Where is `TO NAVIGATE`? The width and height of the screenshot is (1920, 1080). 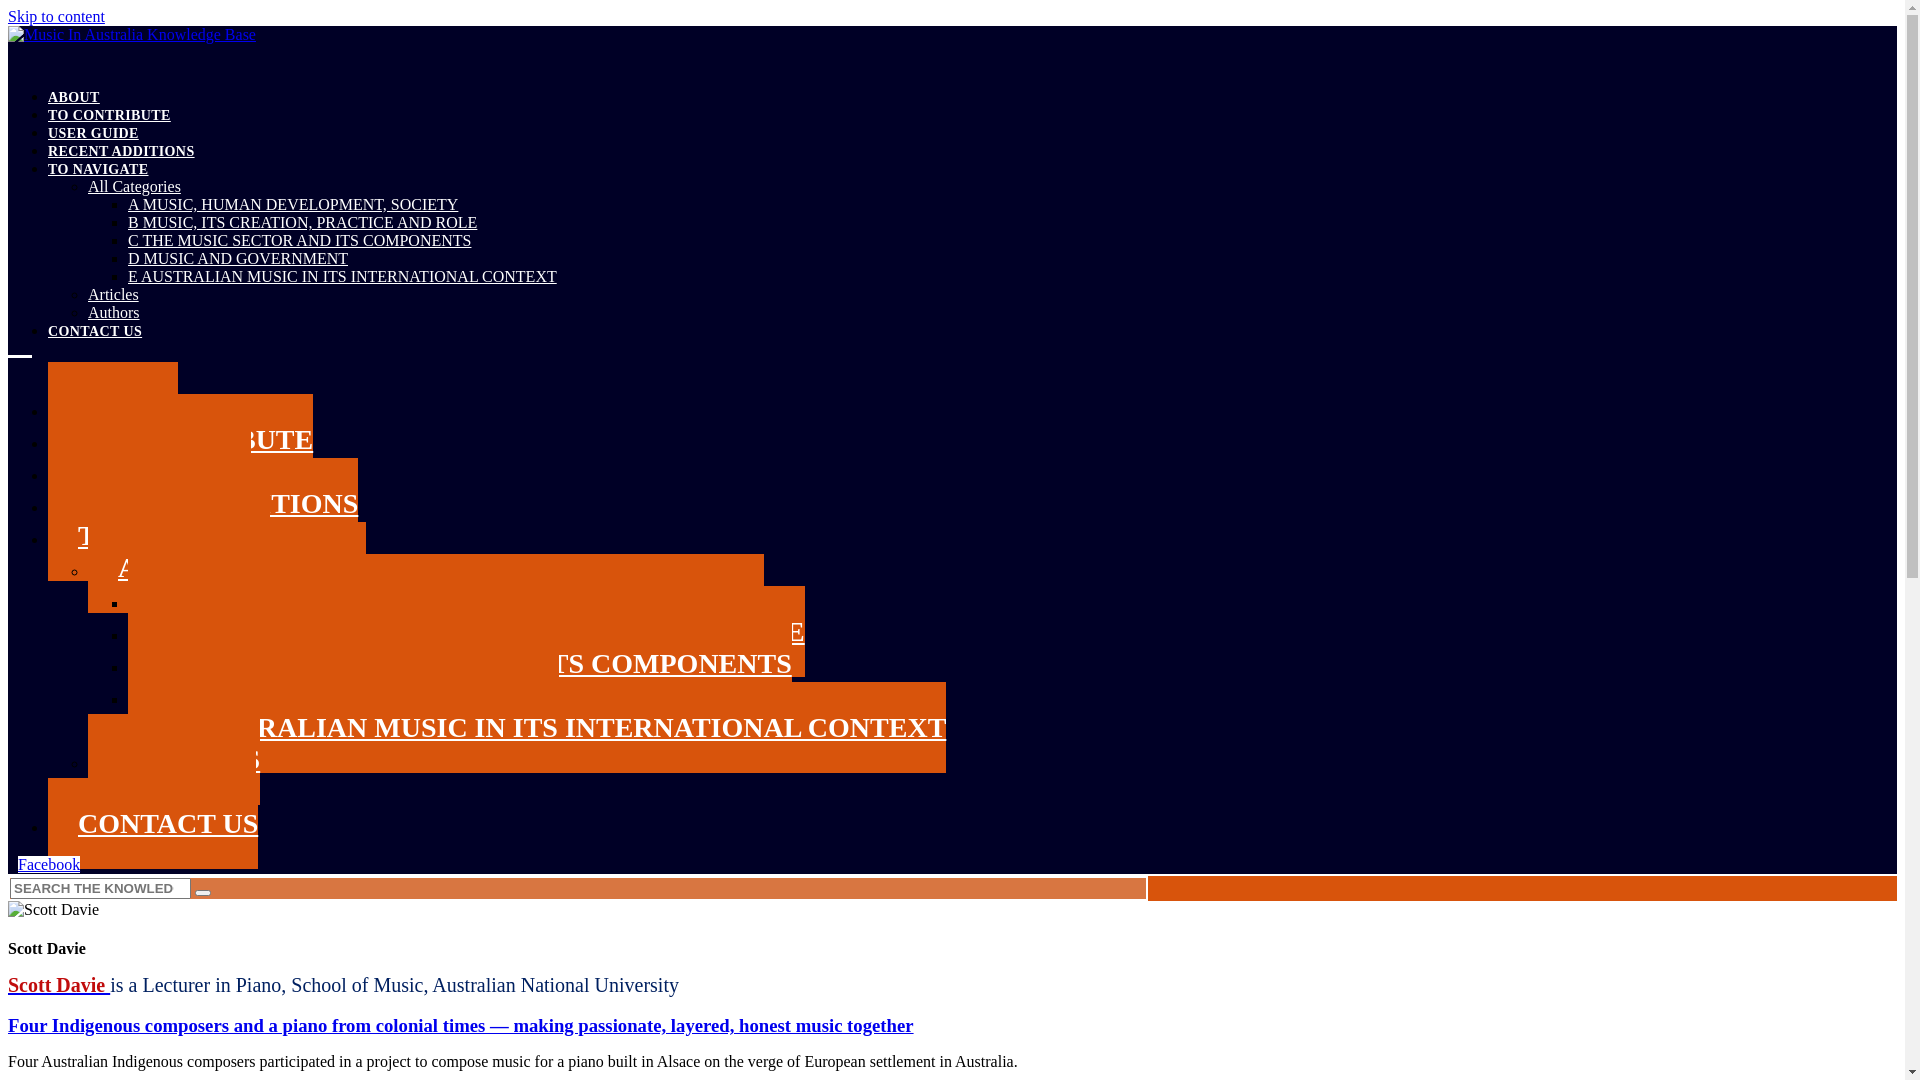
TO NAVIGATE is located at coordinates (98, 170).